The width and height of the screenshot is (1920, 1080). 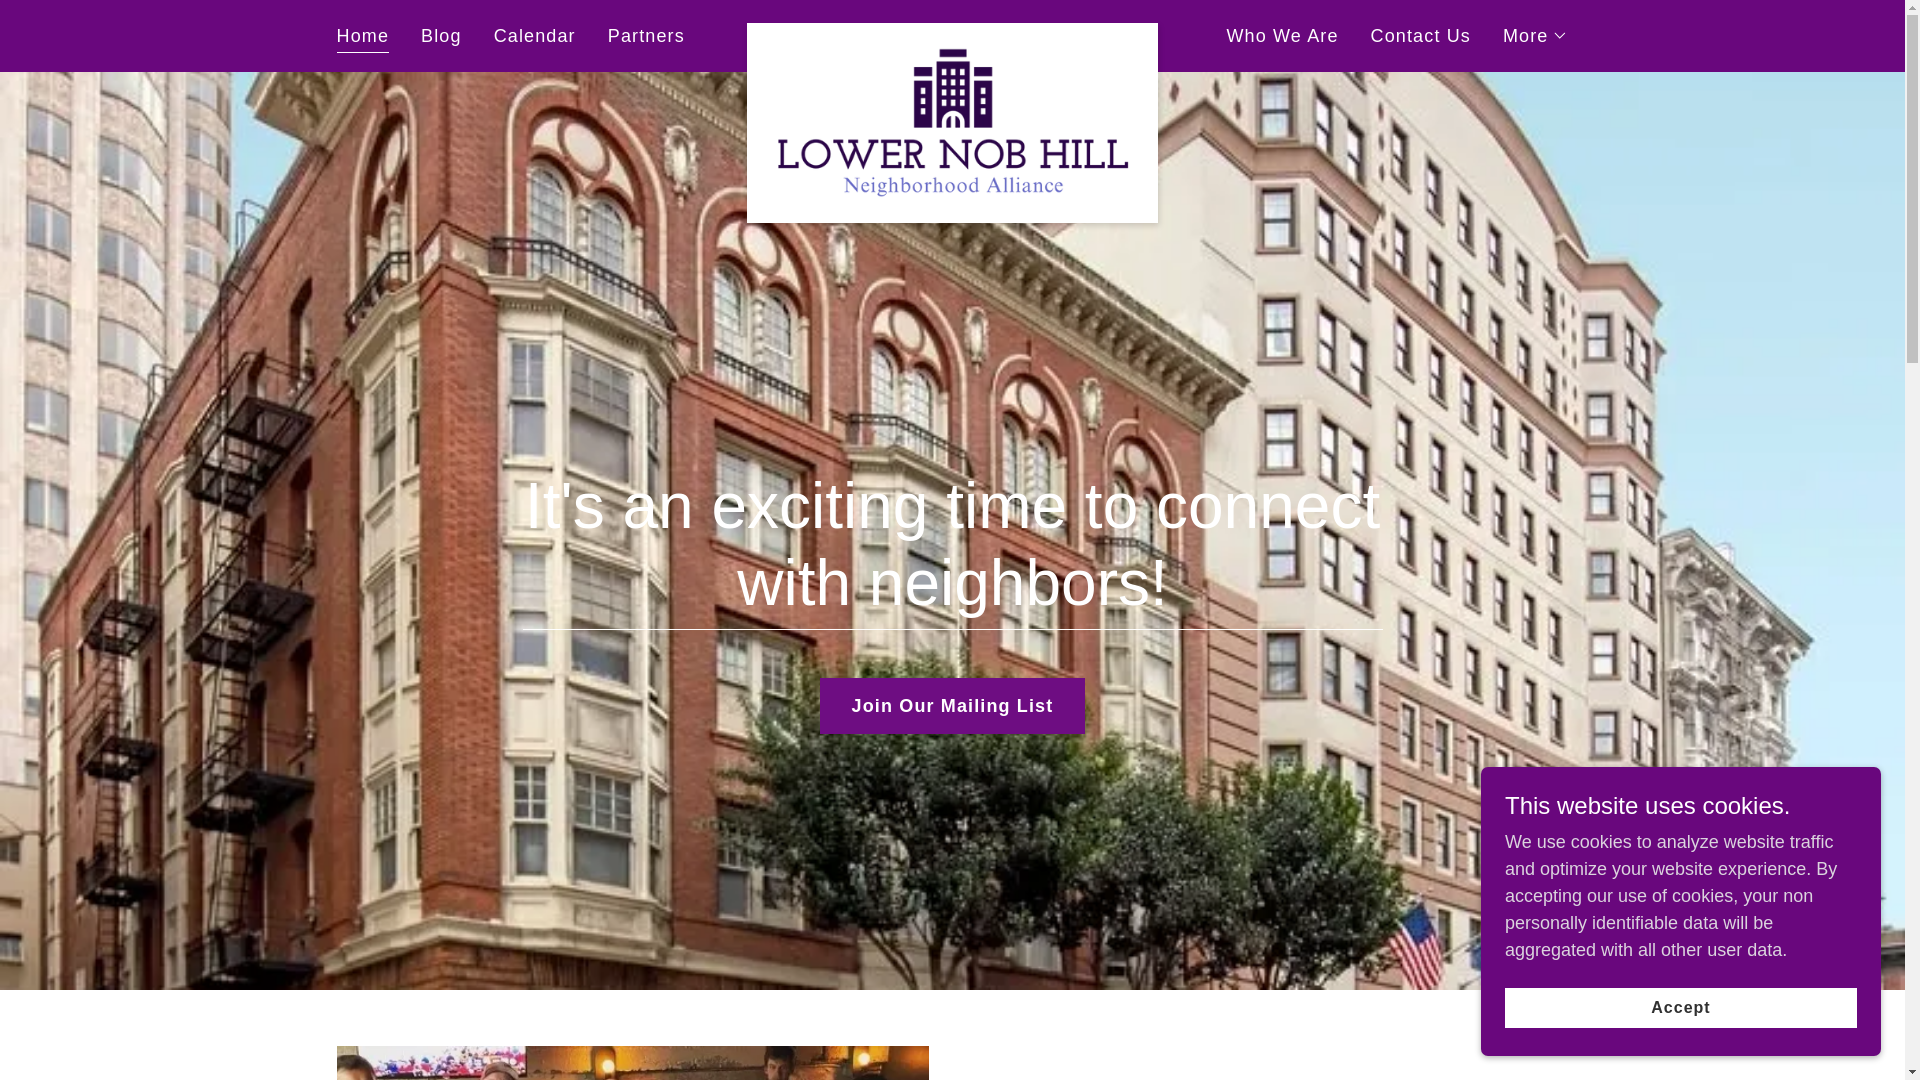 I want to click on Who We Are, so click(x=1282, y=36).